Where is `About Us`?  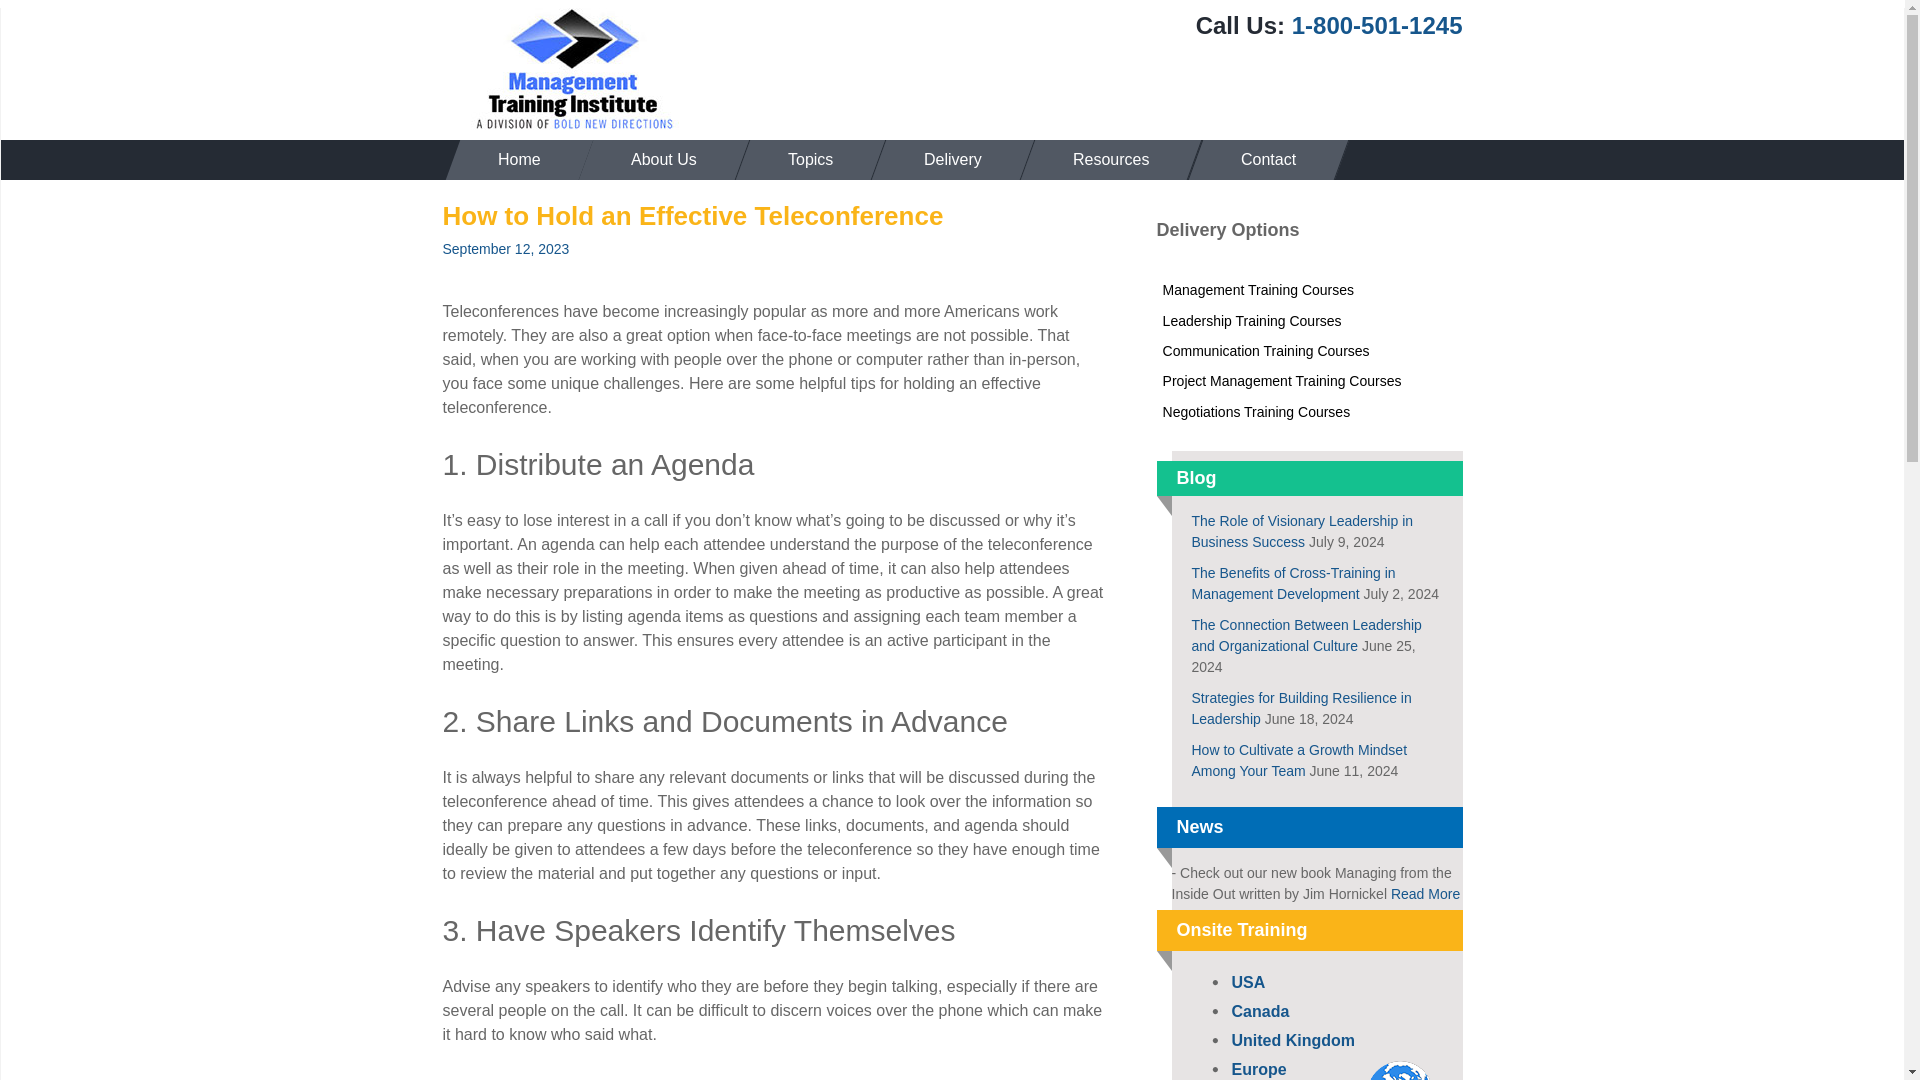 About Us is located at coordinates (657, 160).